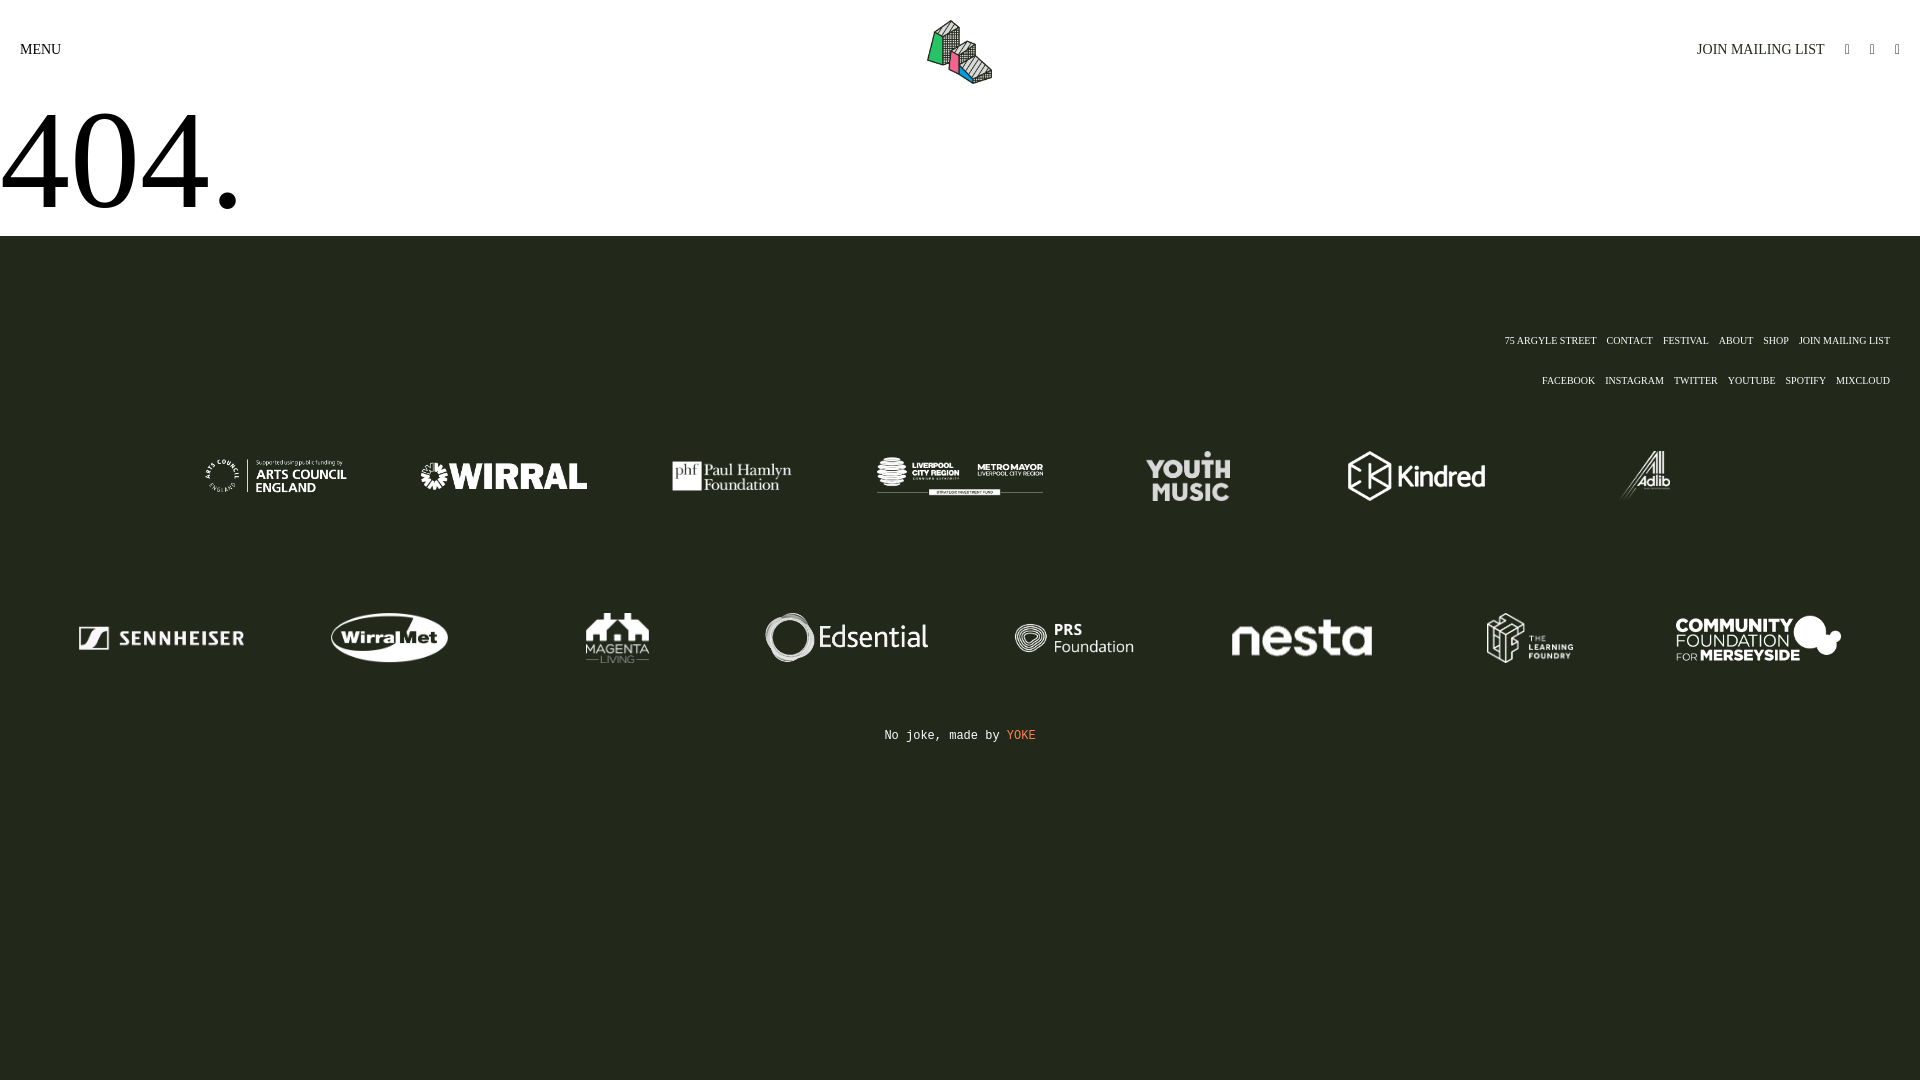  Describe the element at coordinates (1690, 340) in the screenshot. I see `FESTIVAL` at that location.